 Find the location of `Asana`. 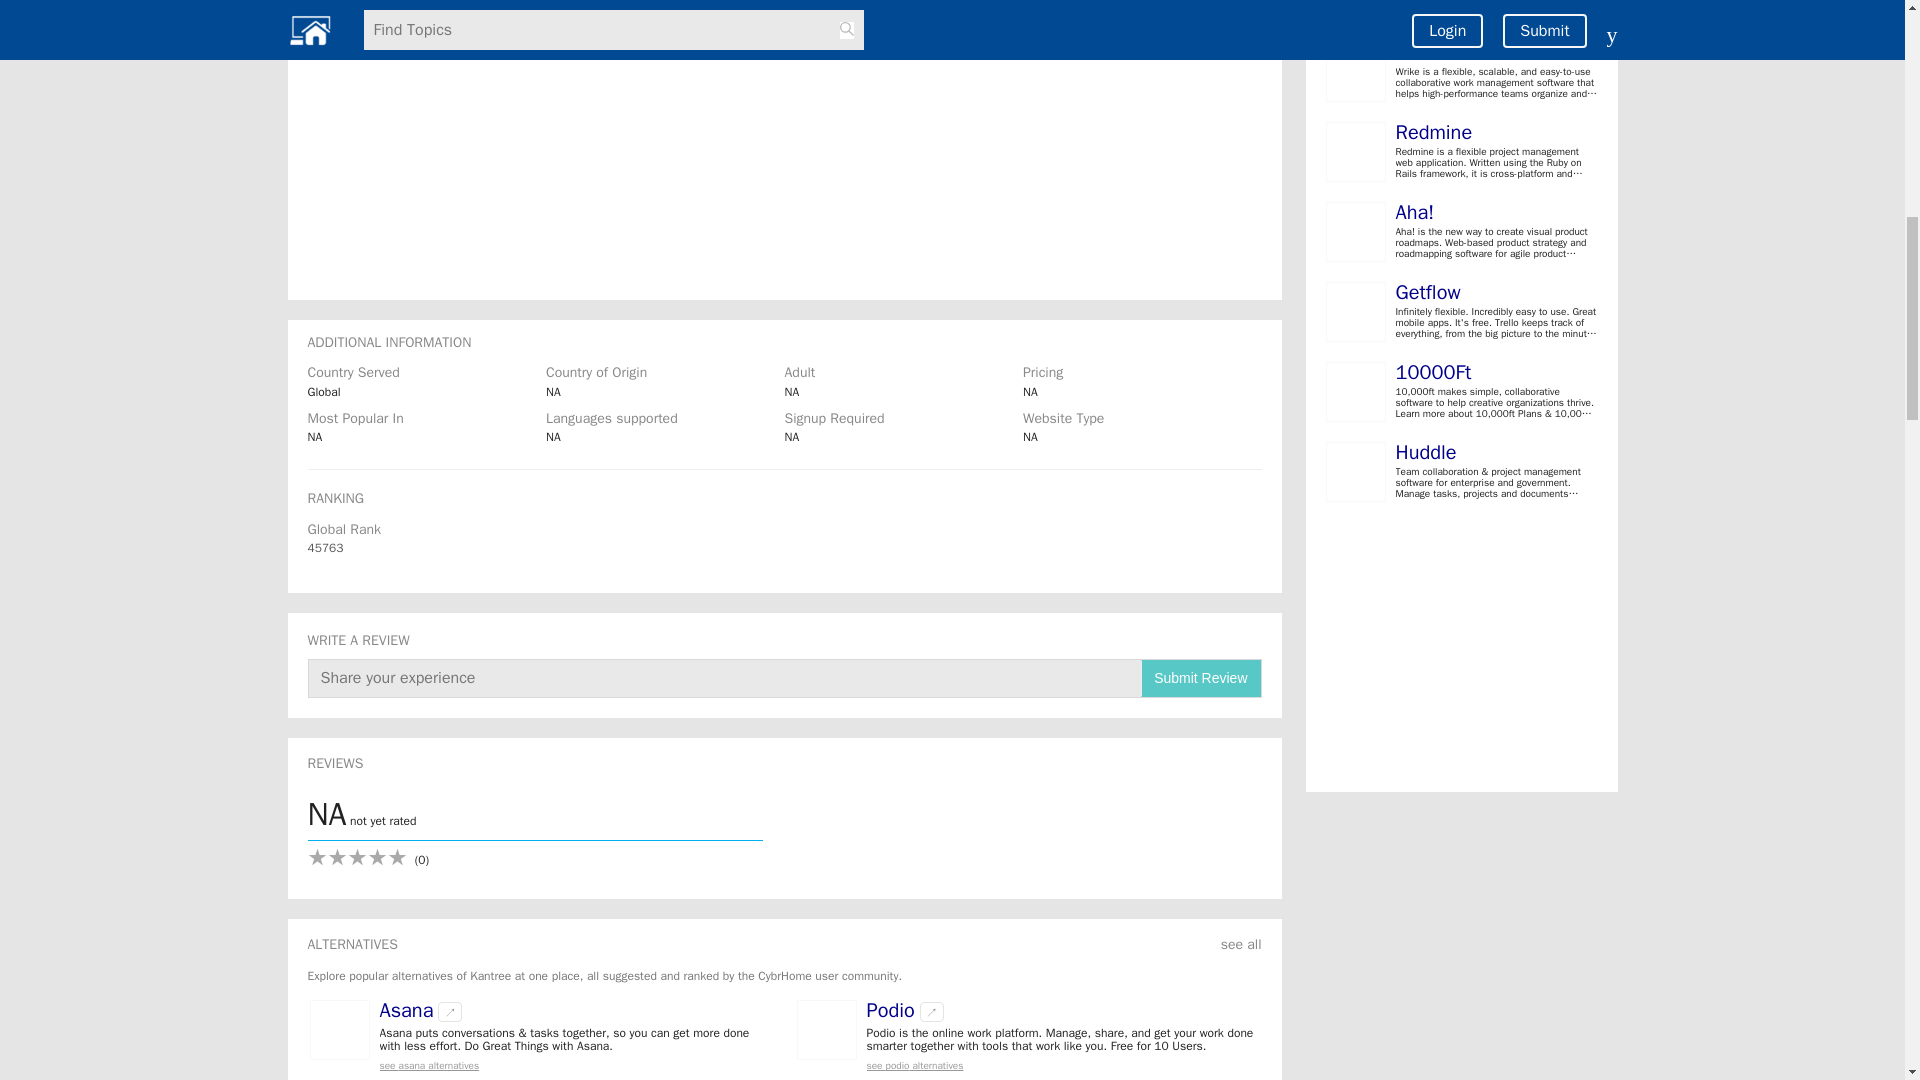

Asana is located at coordinates (406, 1010).